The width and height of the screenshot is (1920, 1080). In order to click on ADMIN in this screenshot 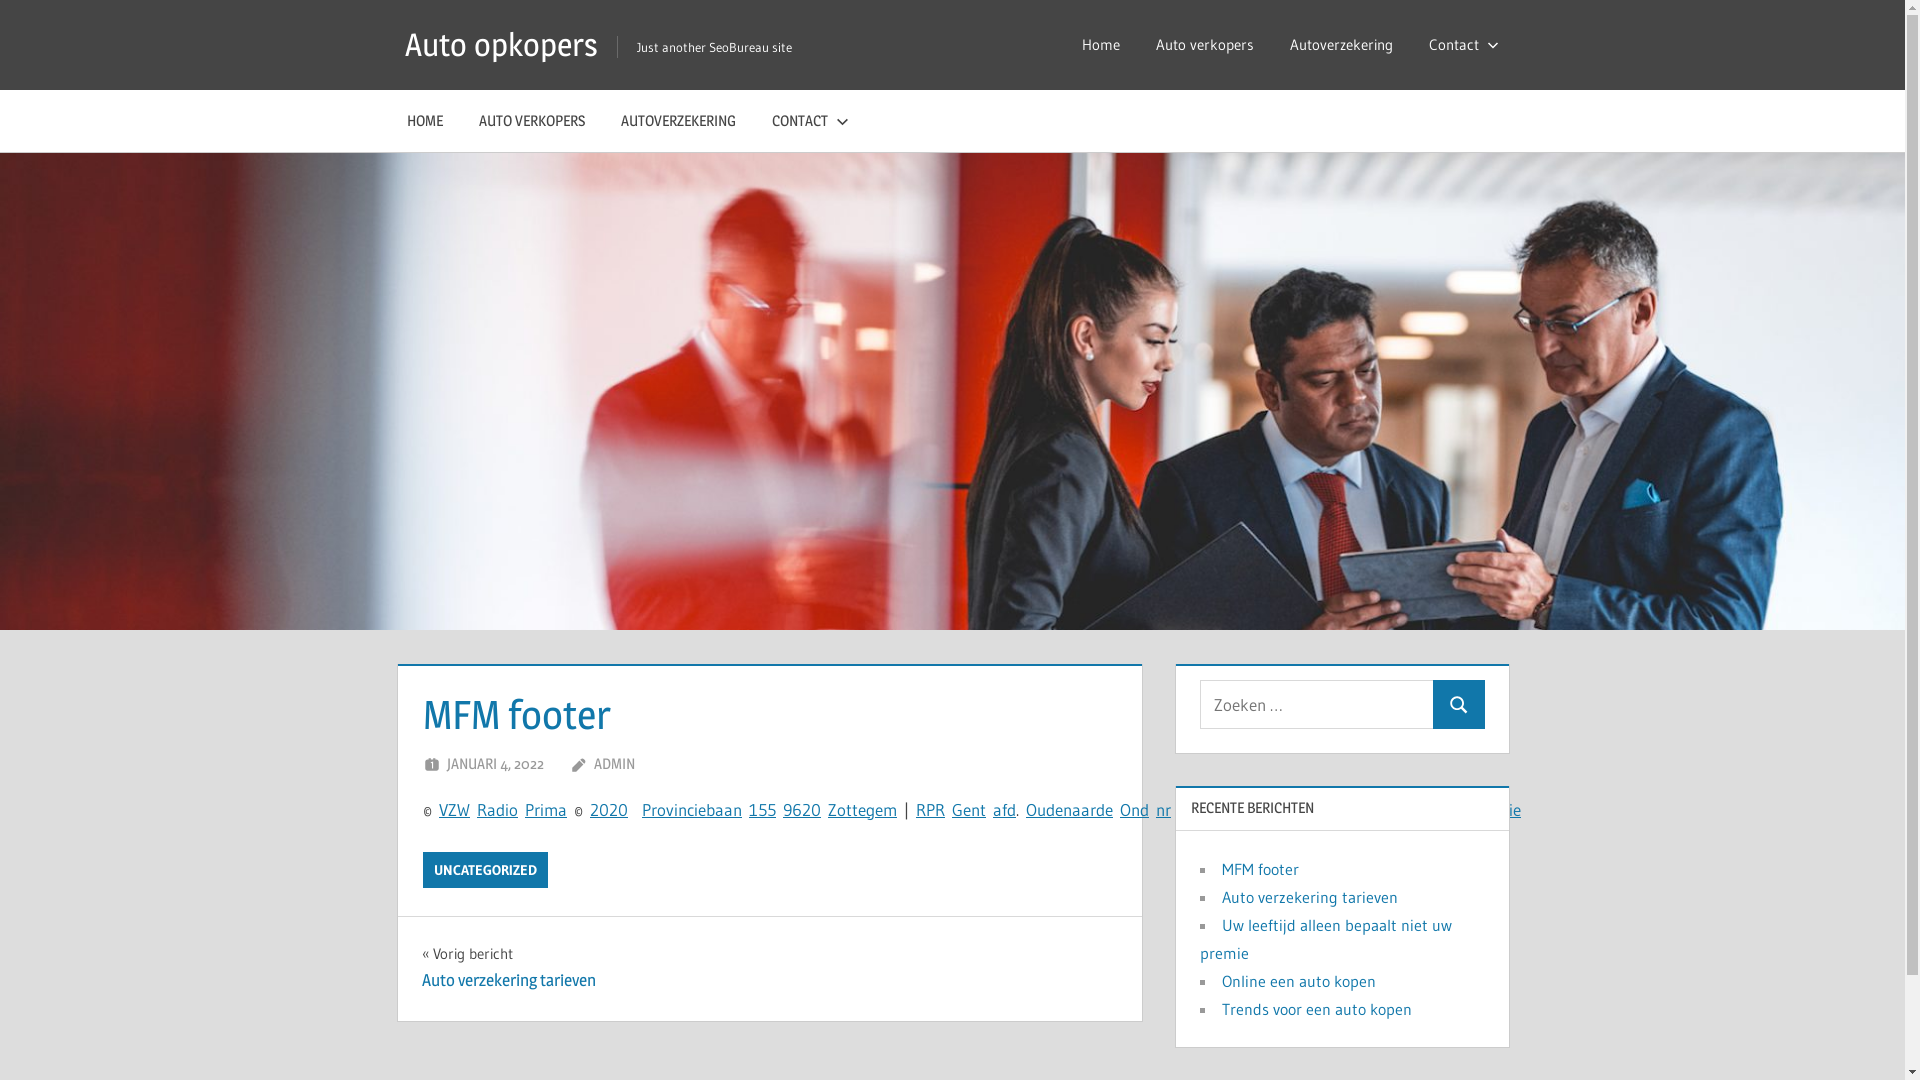, I will do `click(614, 764)`.